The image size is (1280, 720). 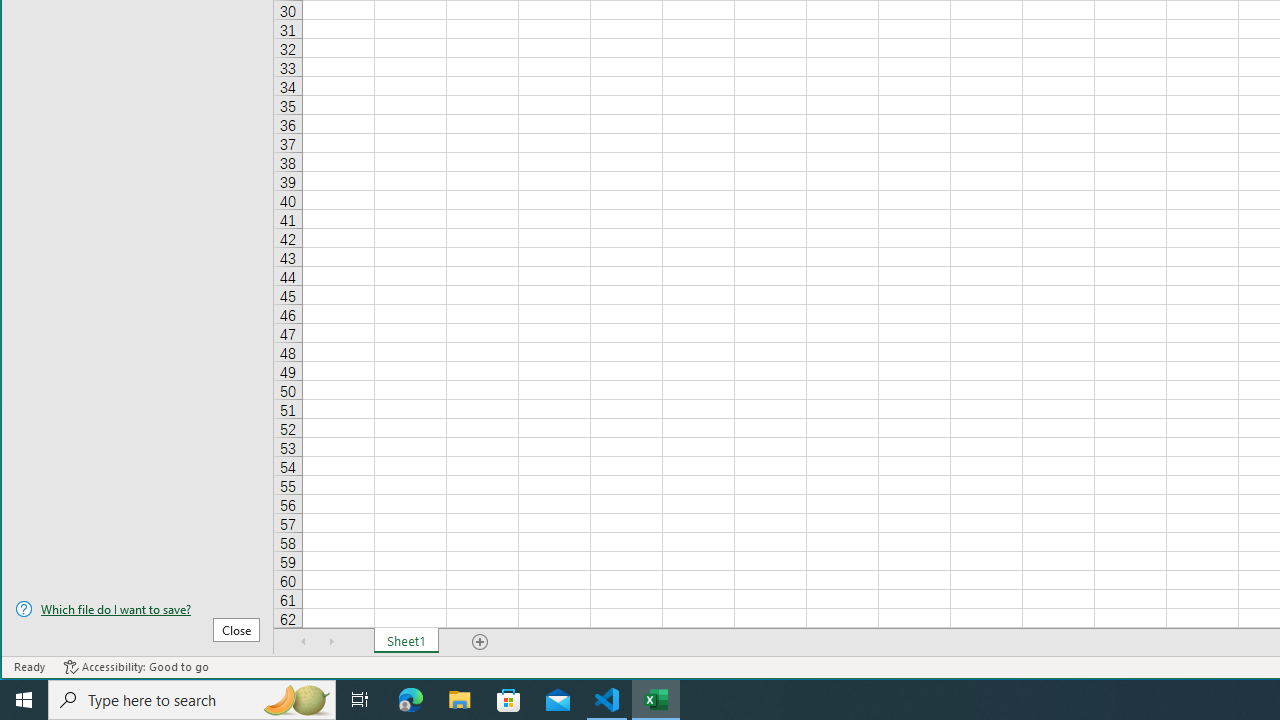 I want to click on Microsoft Store, so click(x=509, y=700).